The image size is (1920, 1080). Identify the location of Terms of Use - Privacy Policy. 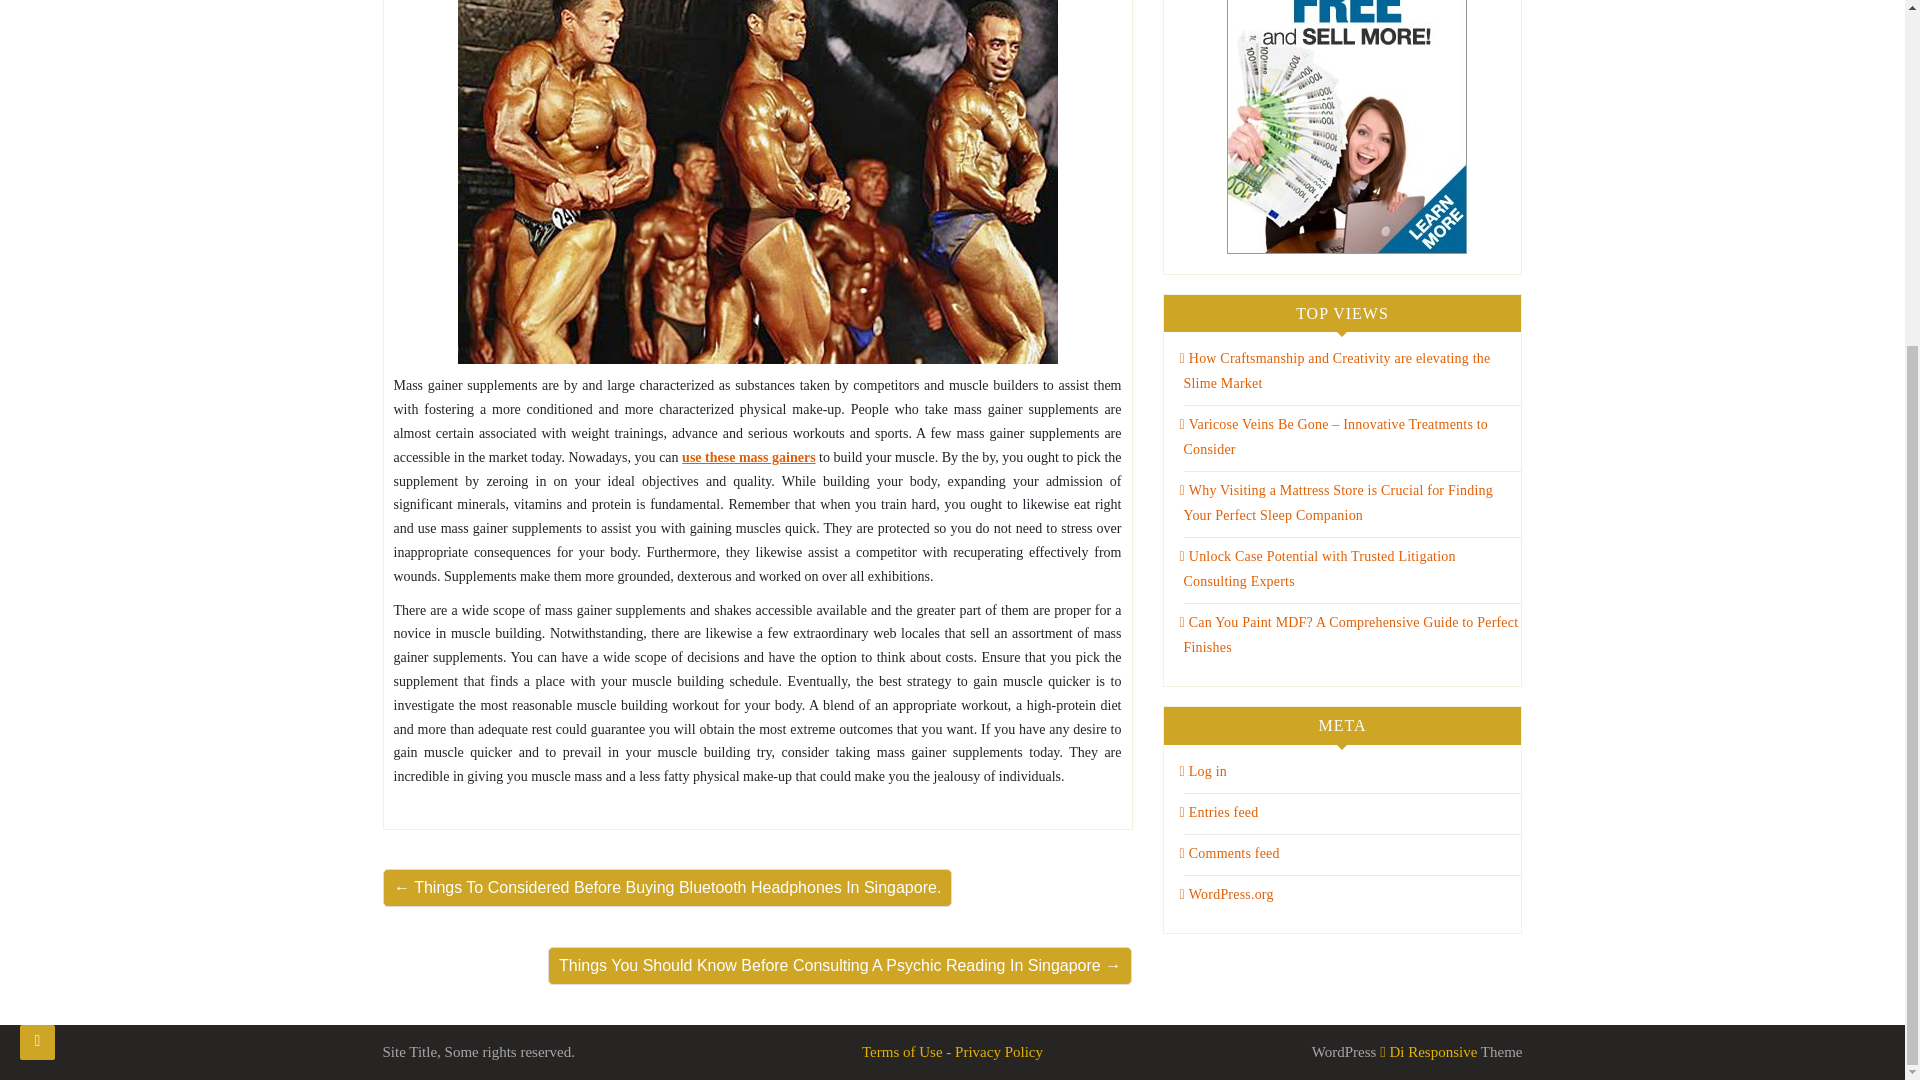
(952, 1052).